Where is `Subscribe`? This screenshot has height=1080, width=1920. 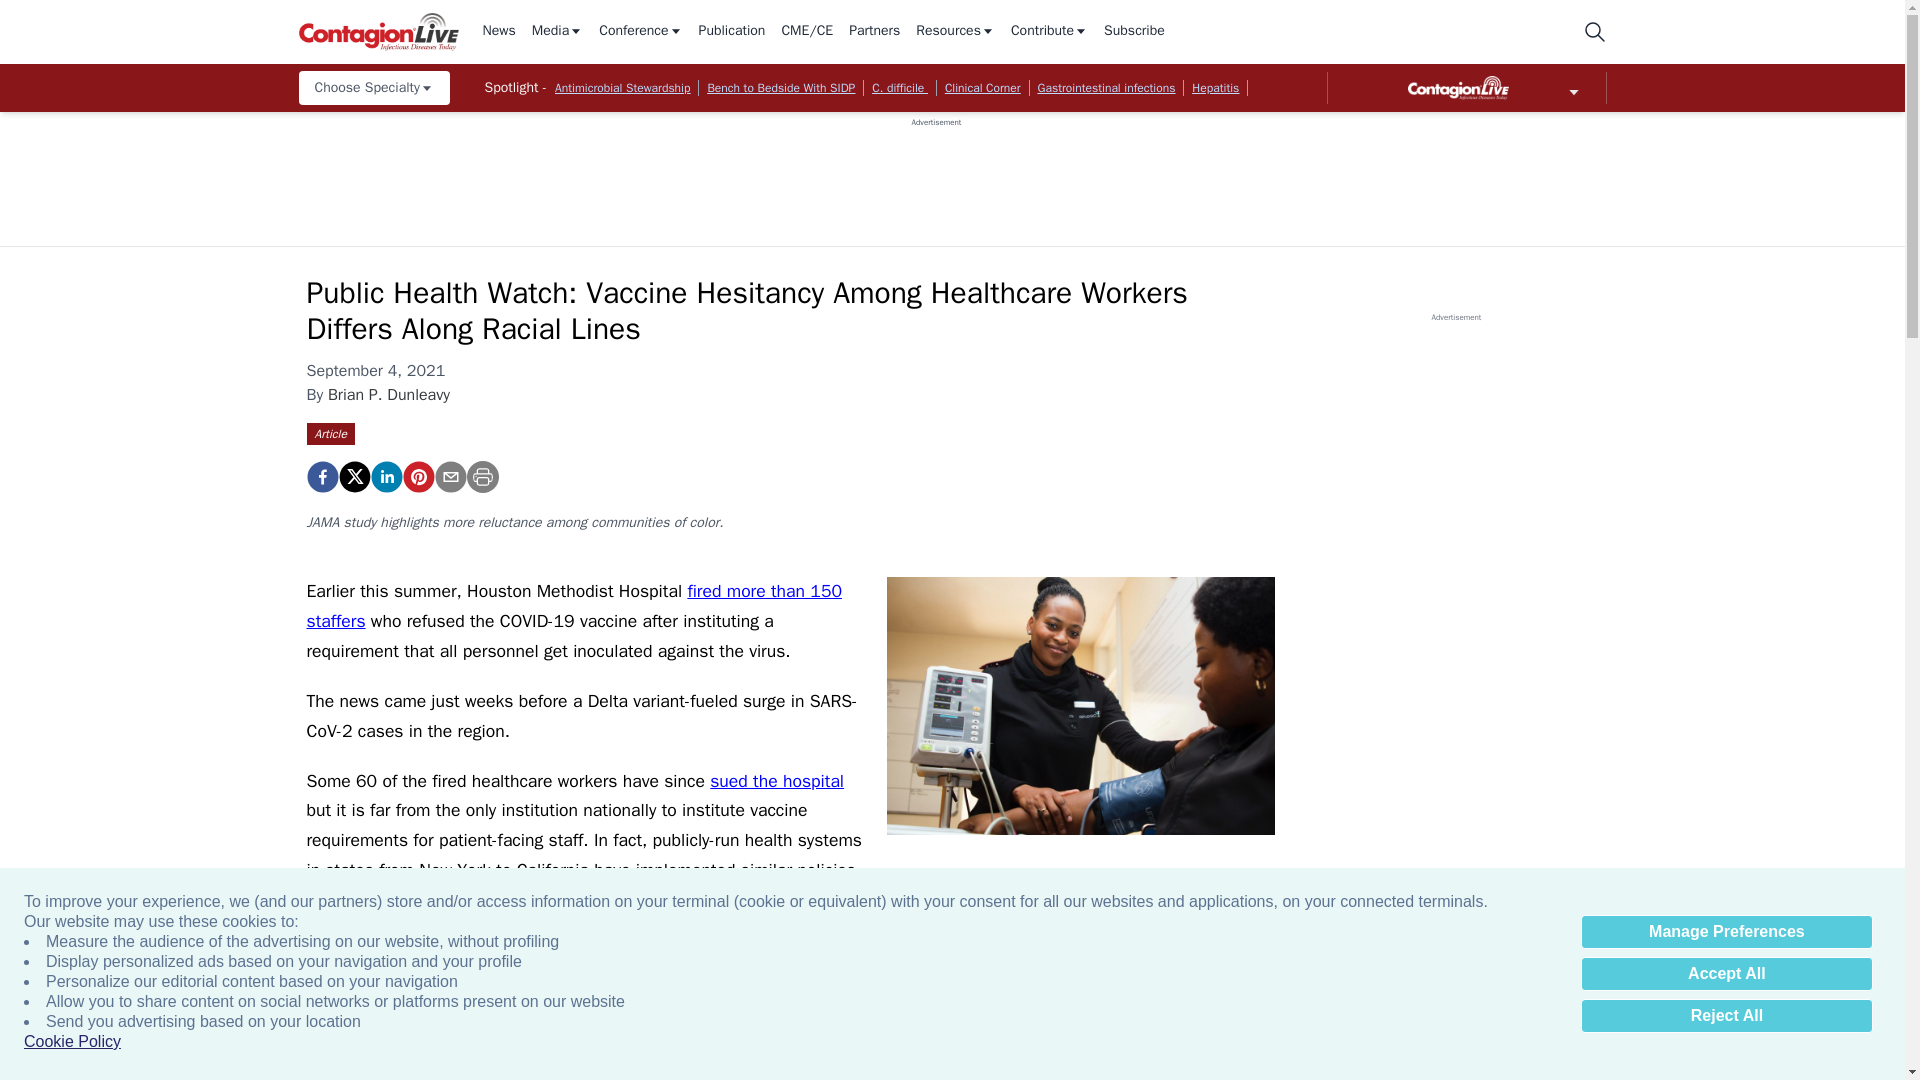 Subscribe is located at coordinates (1134, 32).